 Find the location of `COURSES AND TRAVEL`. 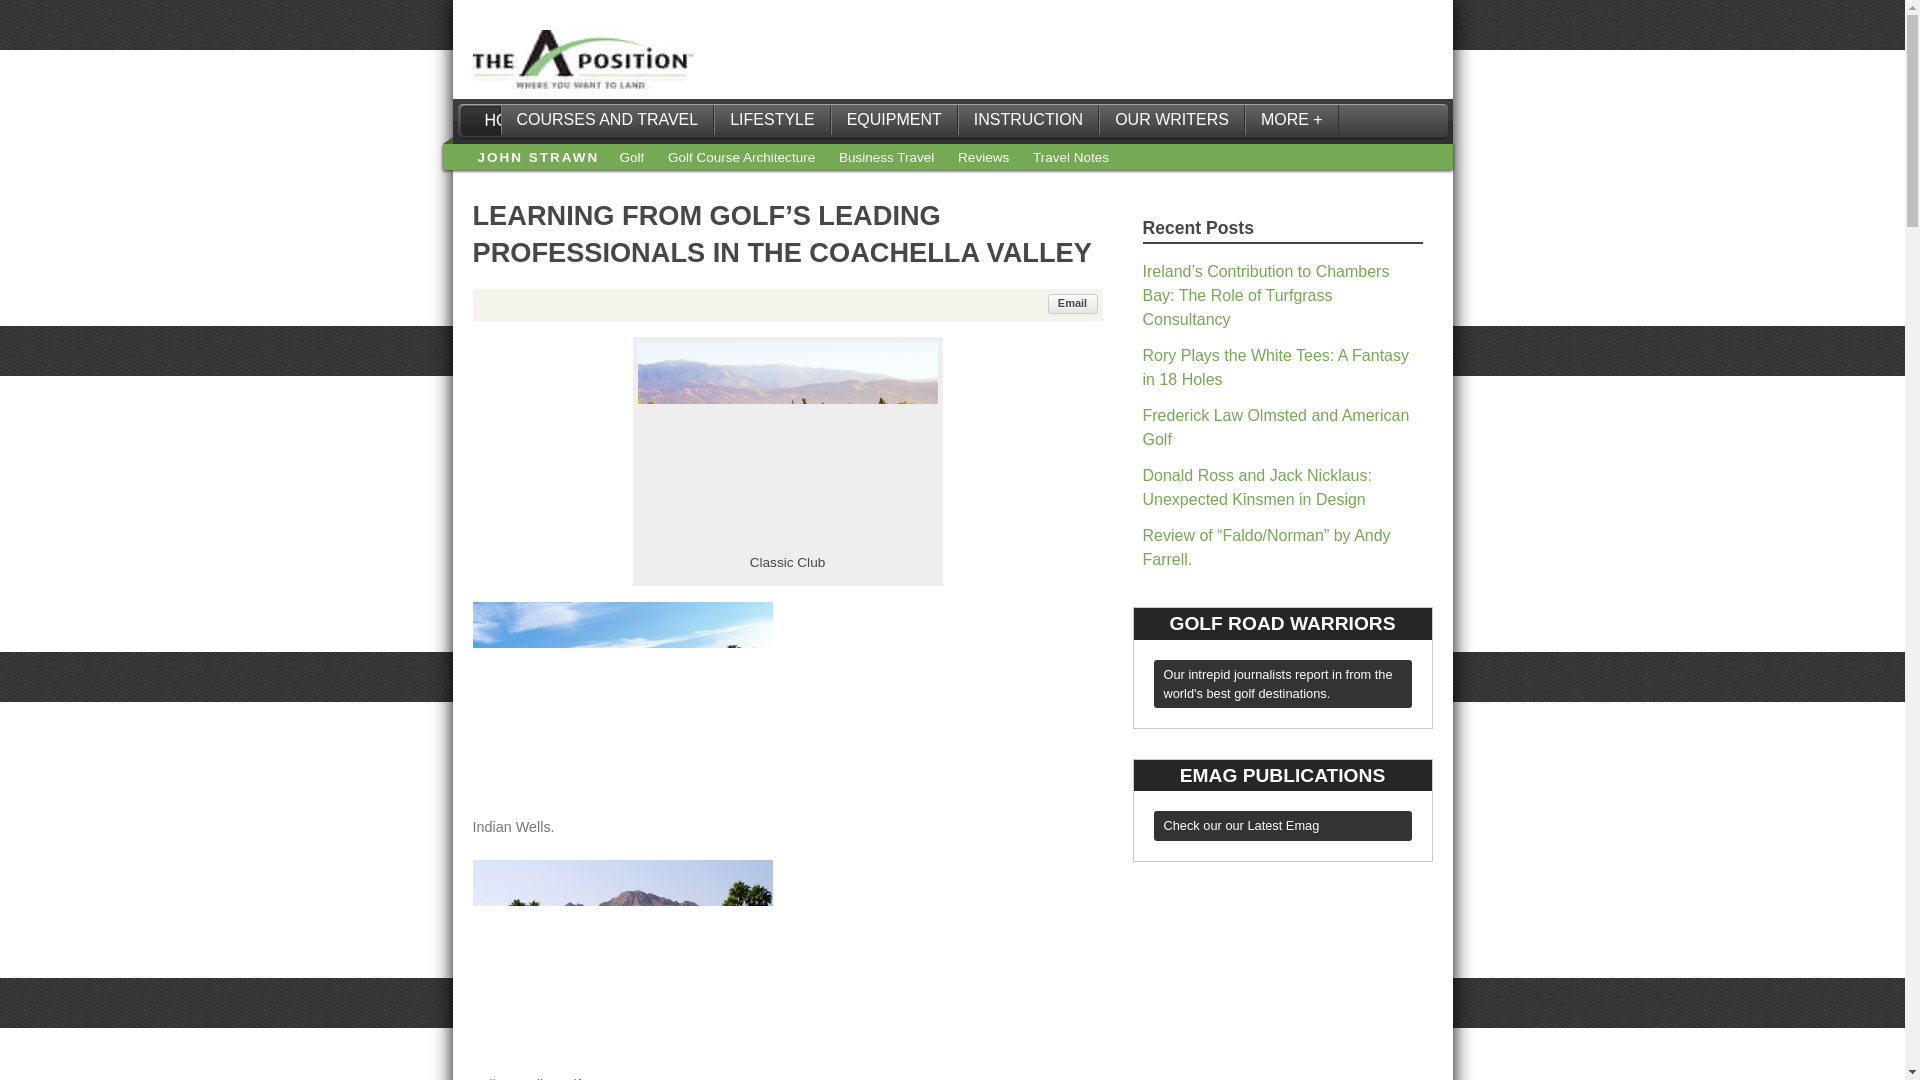

COURSES AND TRAVEL is located at coordinates (606, 120).